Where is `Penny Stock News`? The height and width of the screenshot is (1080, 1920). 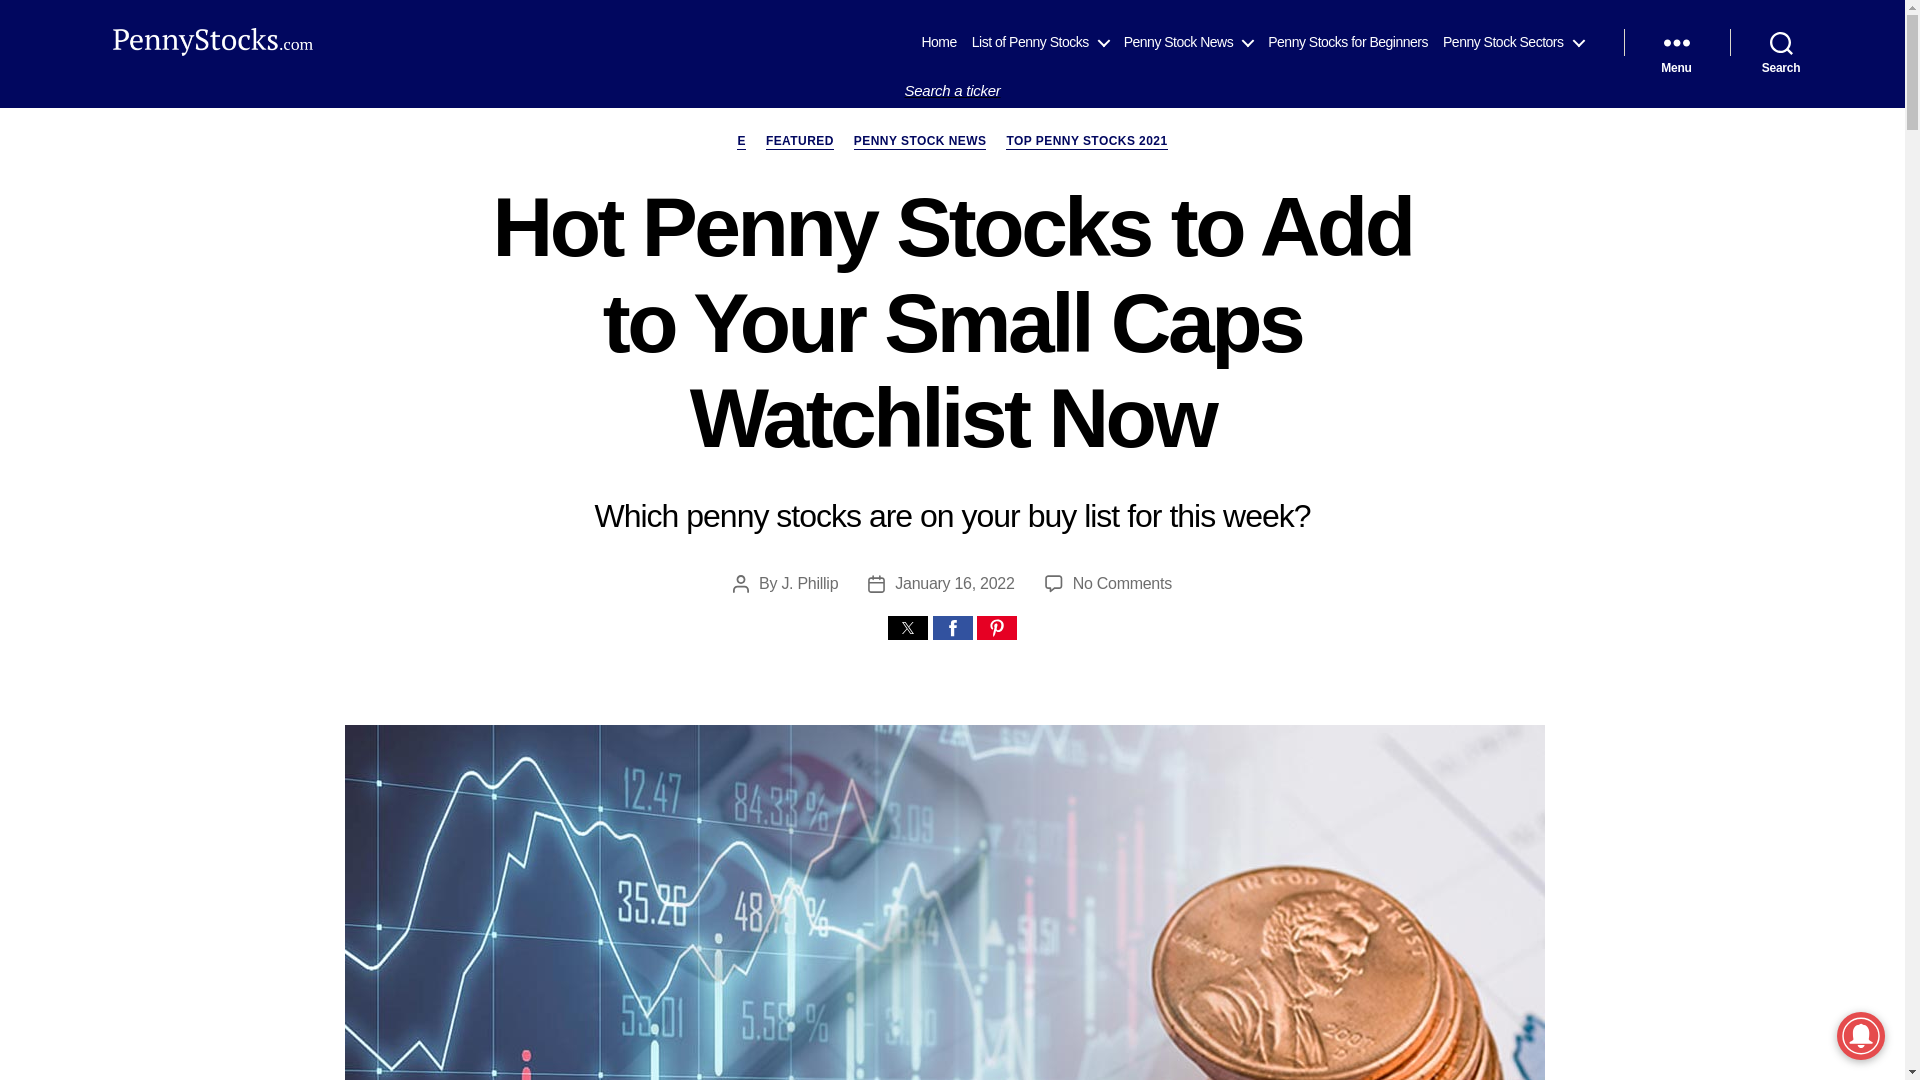 Penny Stock News is located at coordinates (1188, 42).